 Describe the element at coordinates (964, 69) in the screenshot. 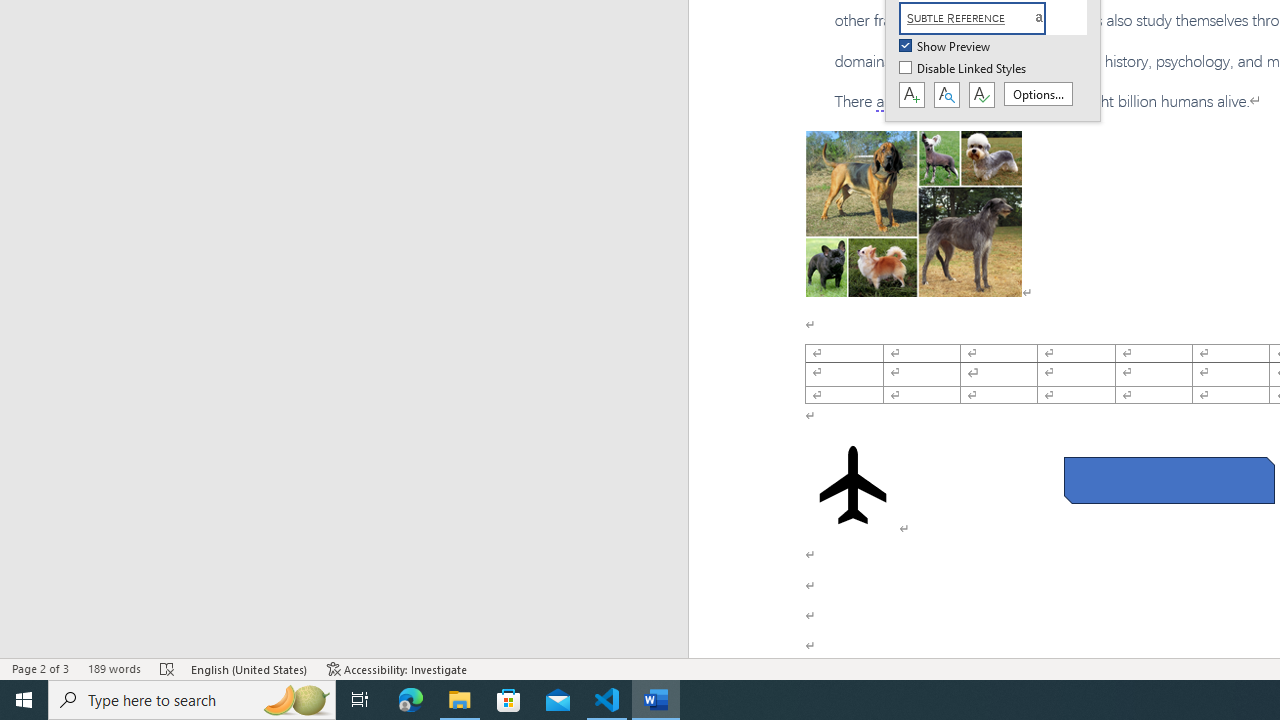

I see `Disable Linked Styles` at that location.